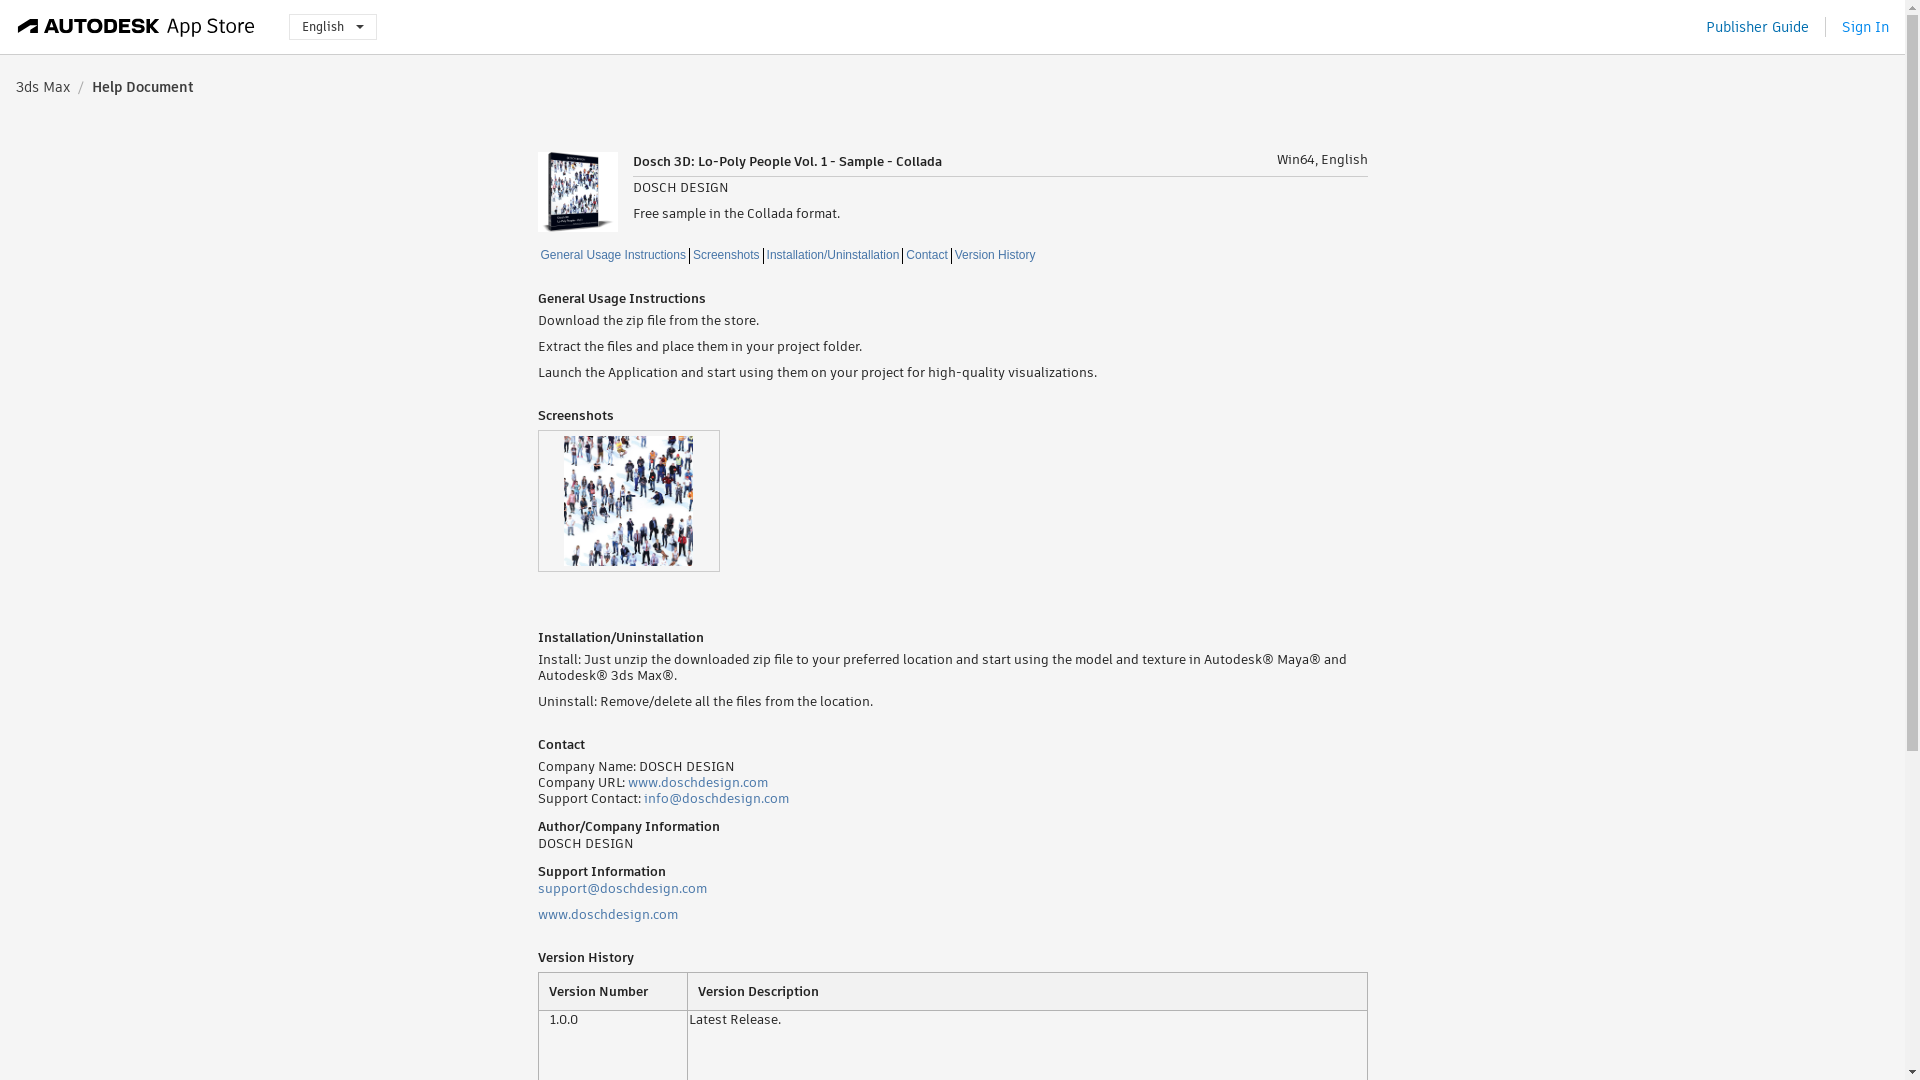 Image resolution: width=1920 pixels, height=1080 pixels. Describe the element at coordinates (332, 26) in the screenshot. I see `English` at that location.